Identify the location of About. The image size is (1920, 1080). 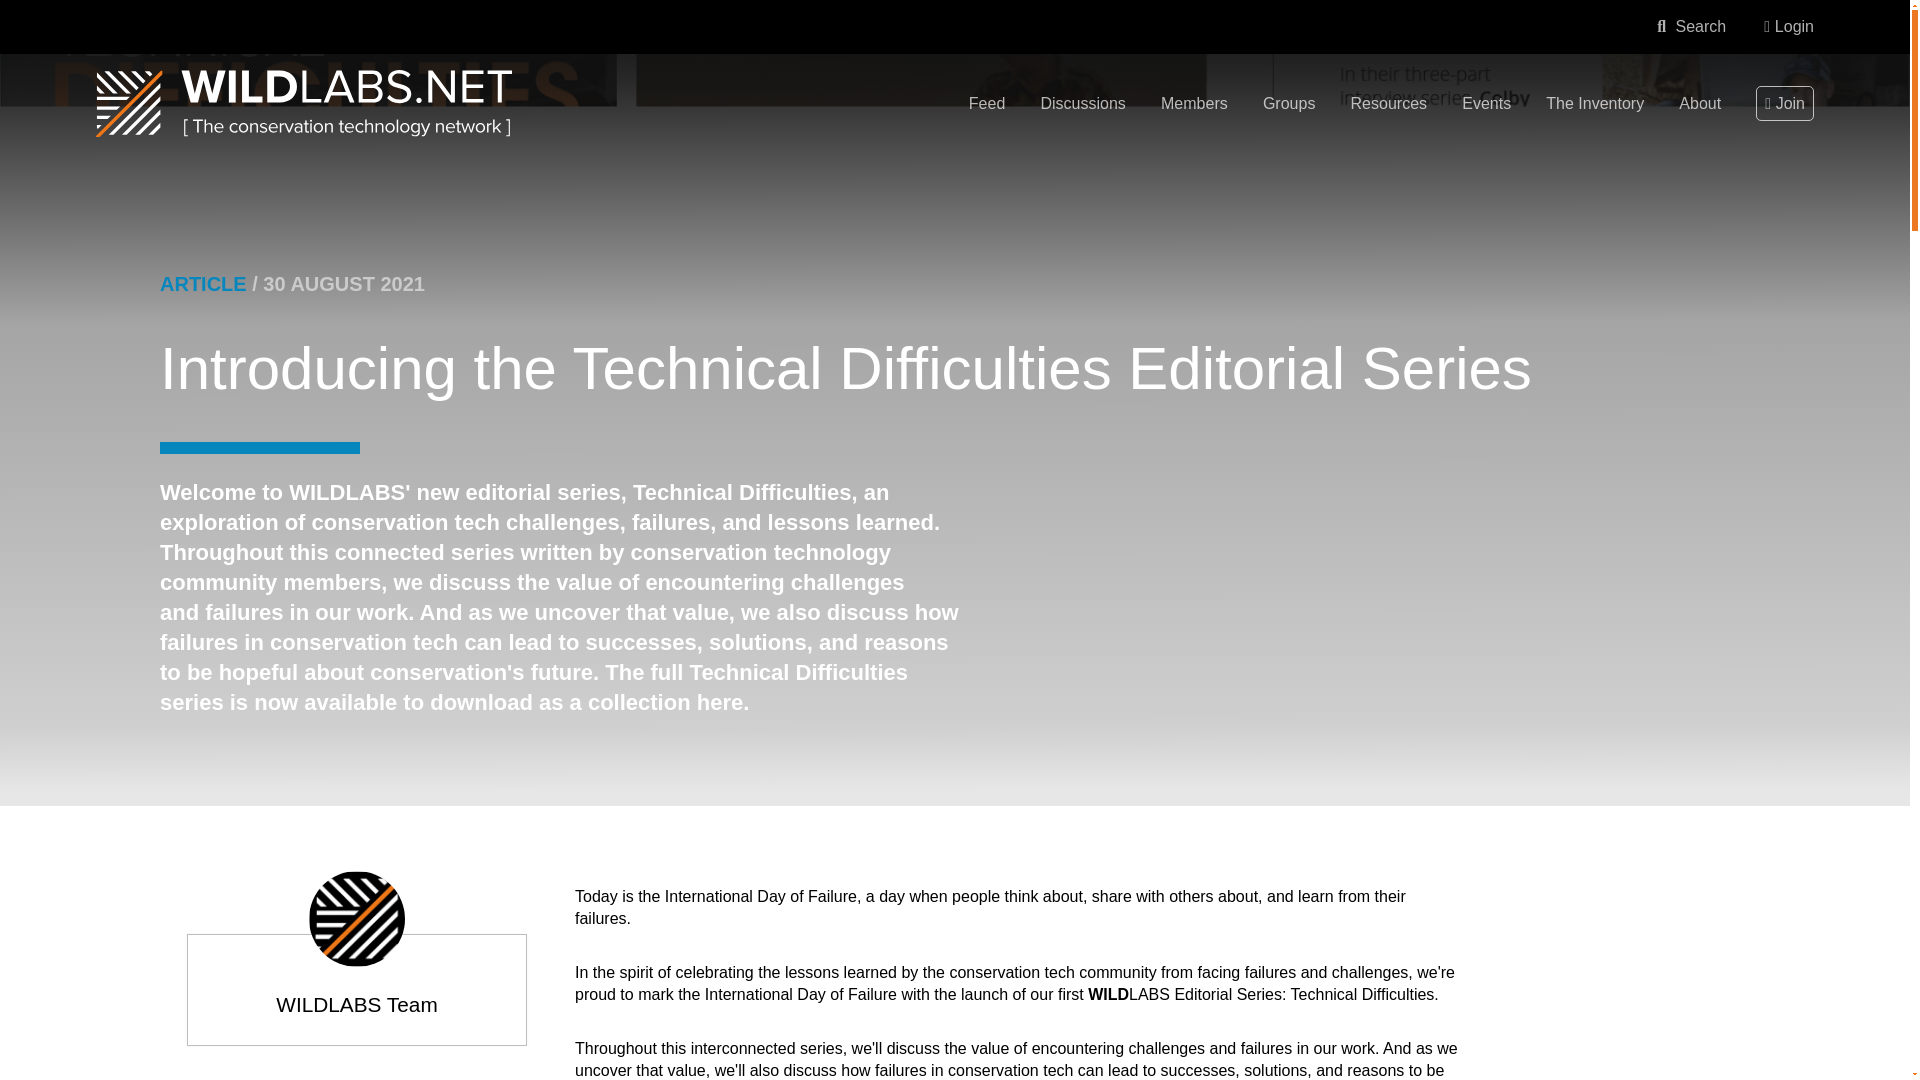
(1699, 106).